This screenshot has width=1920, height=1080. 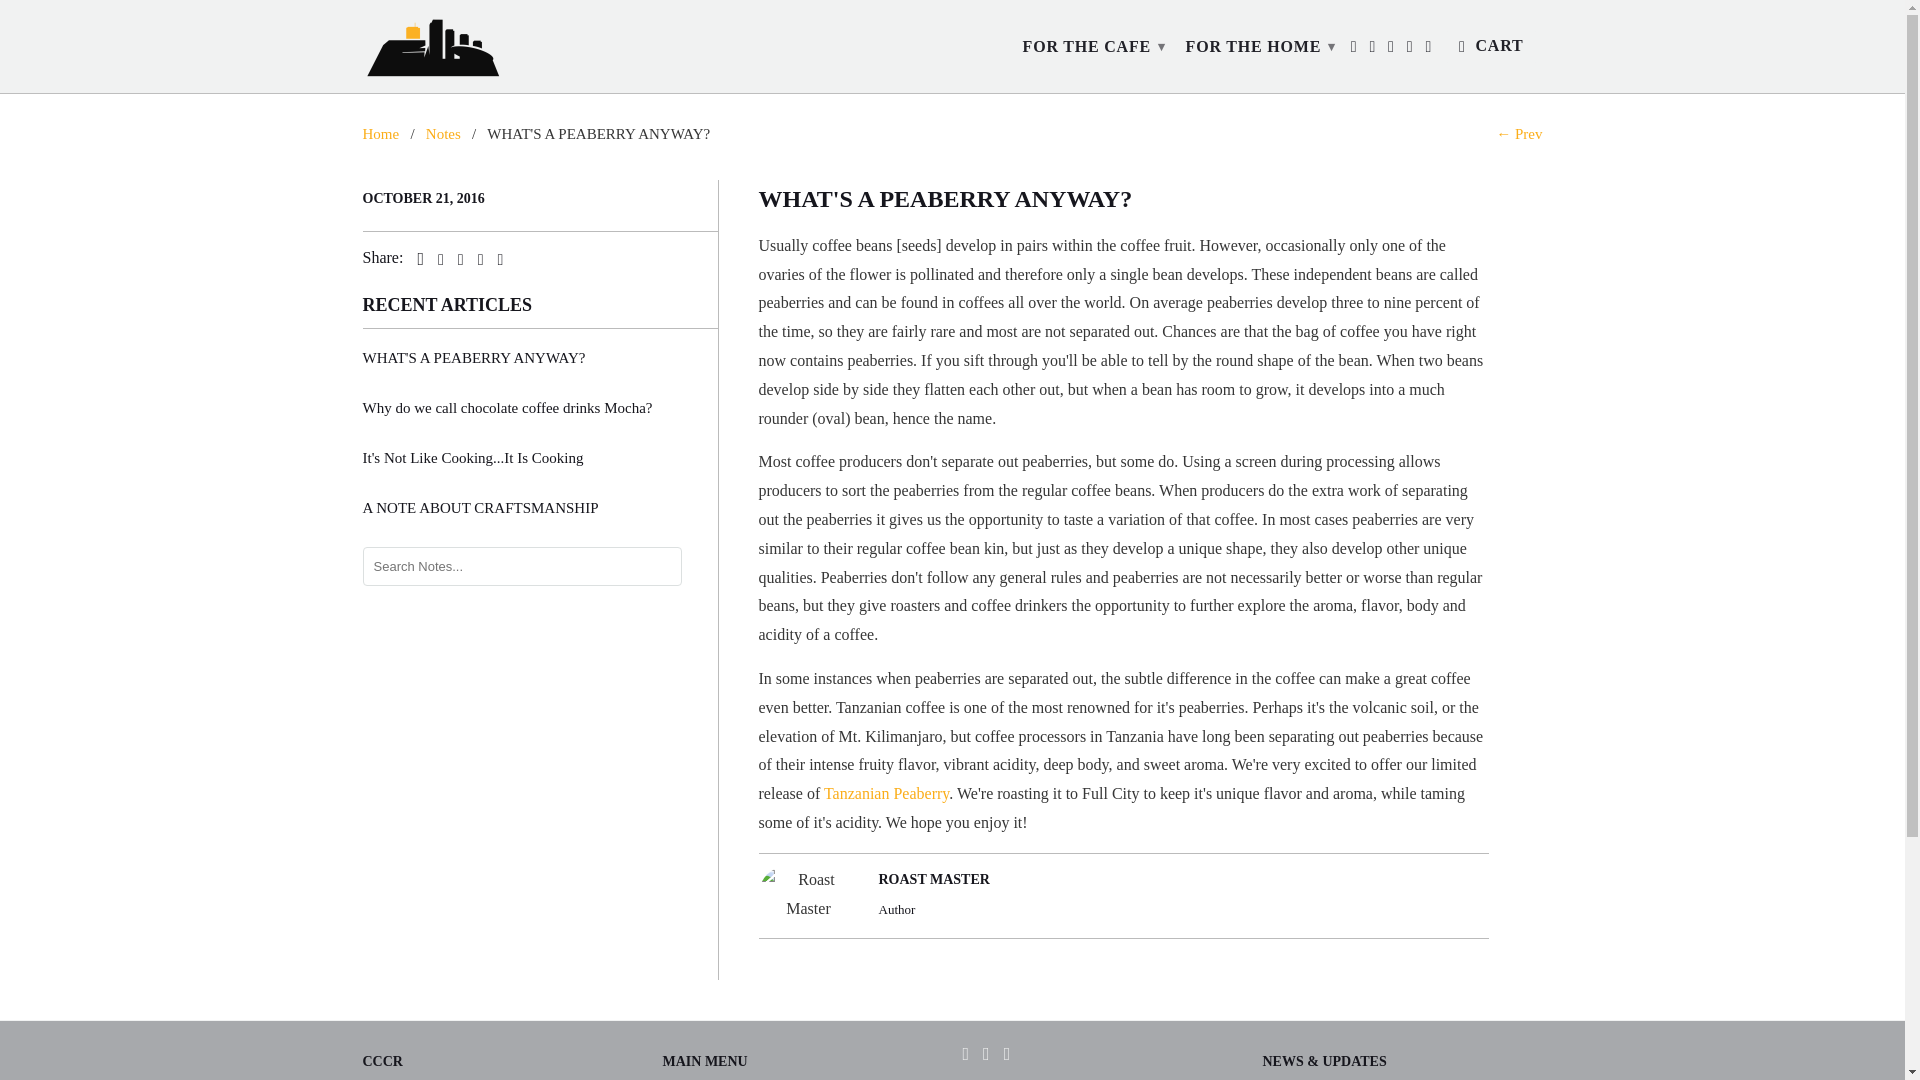 What do you see at coordinates (539, 508) in the screenshot?
I see `A NOTE ABOUT CRAFTSMANSHIP` at bounding box center [539, 508].